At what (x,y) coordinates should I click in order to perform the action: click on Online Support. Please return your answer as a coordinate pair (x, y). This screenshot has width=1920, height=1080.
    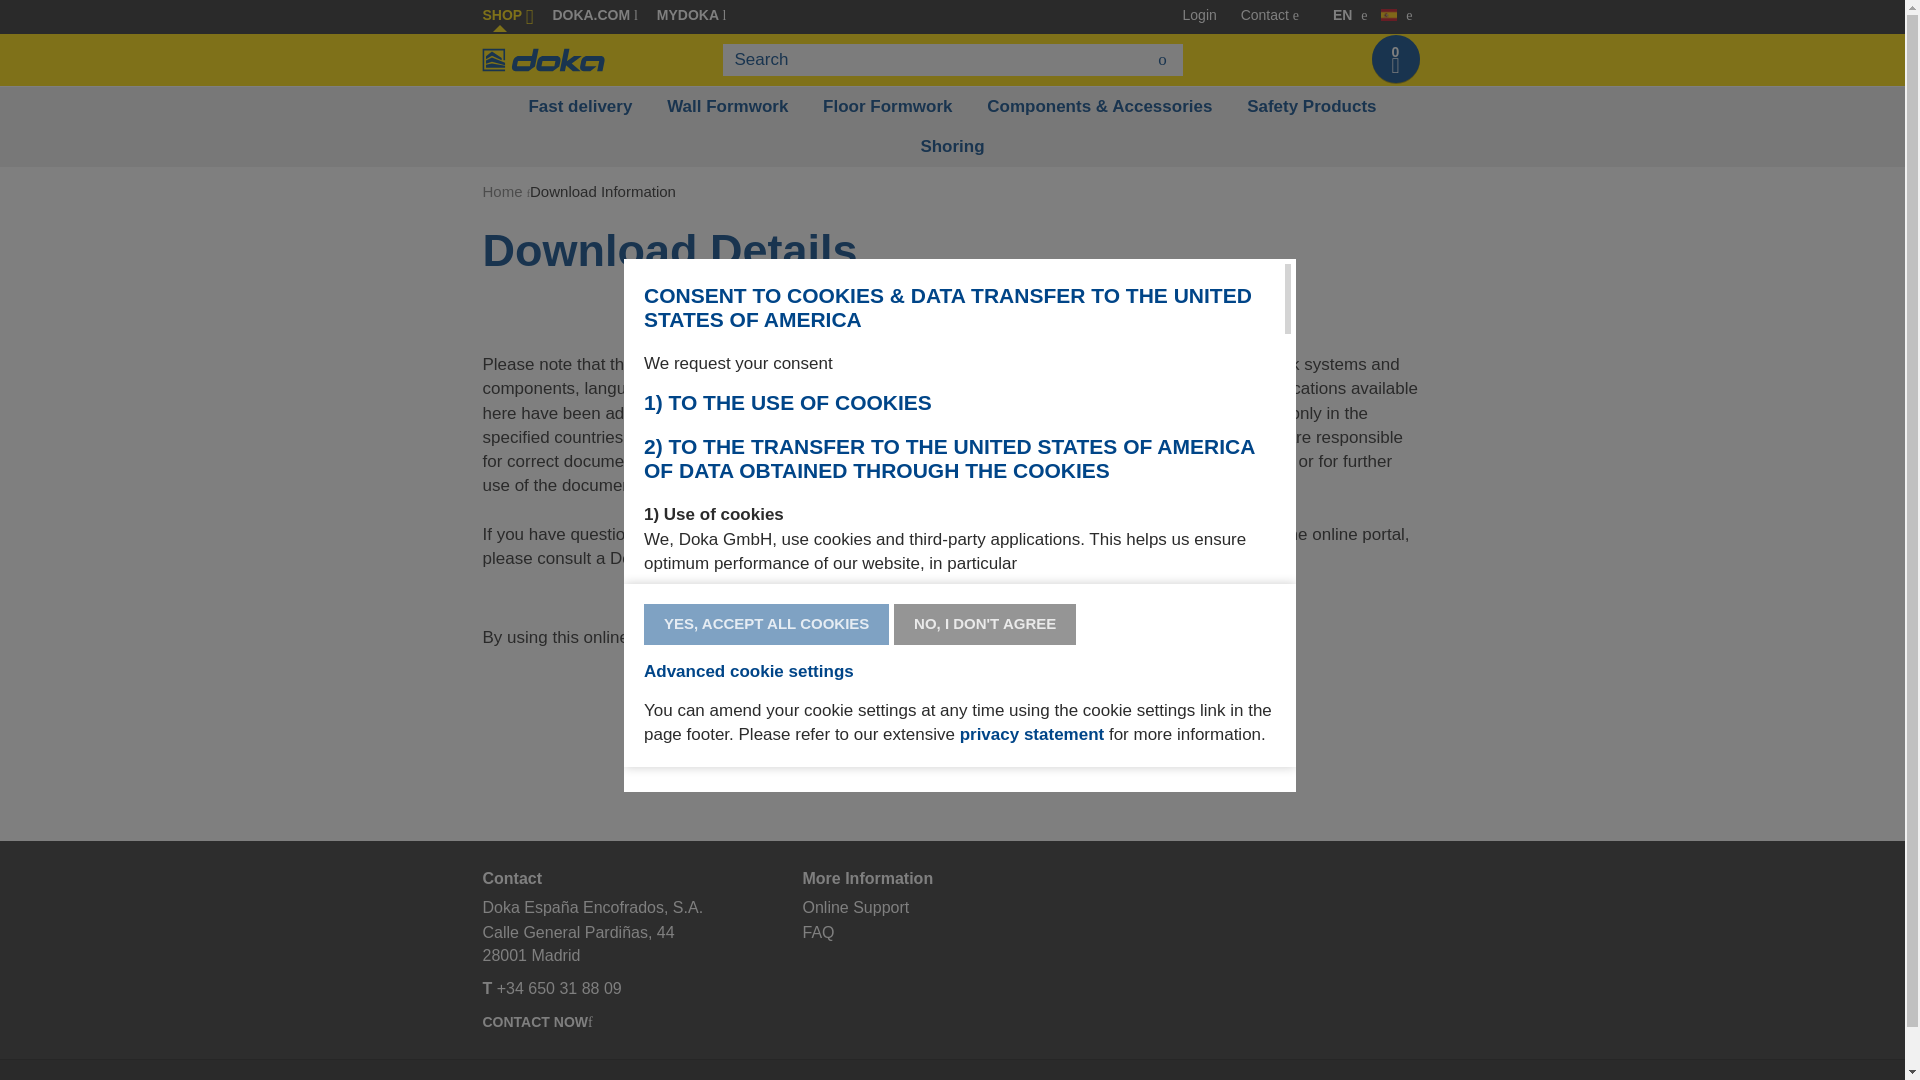
    Looking at the image, I should click on (855, 906).